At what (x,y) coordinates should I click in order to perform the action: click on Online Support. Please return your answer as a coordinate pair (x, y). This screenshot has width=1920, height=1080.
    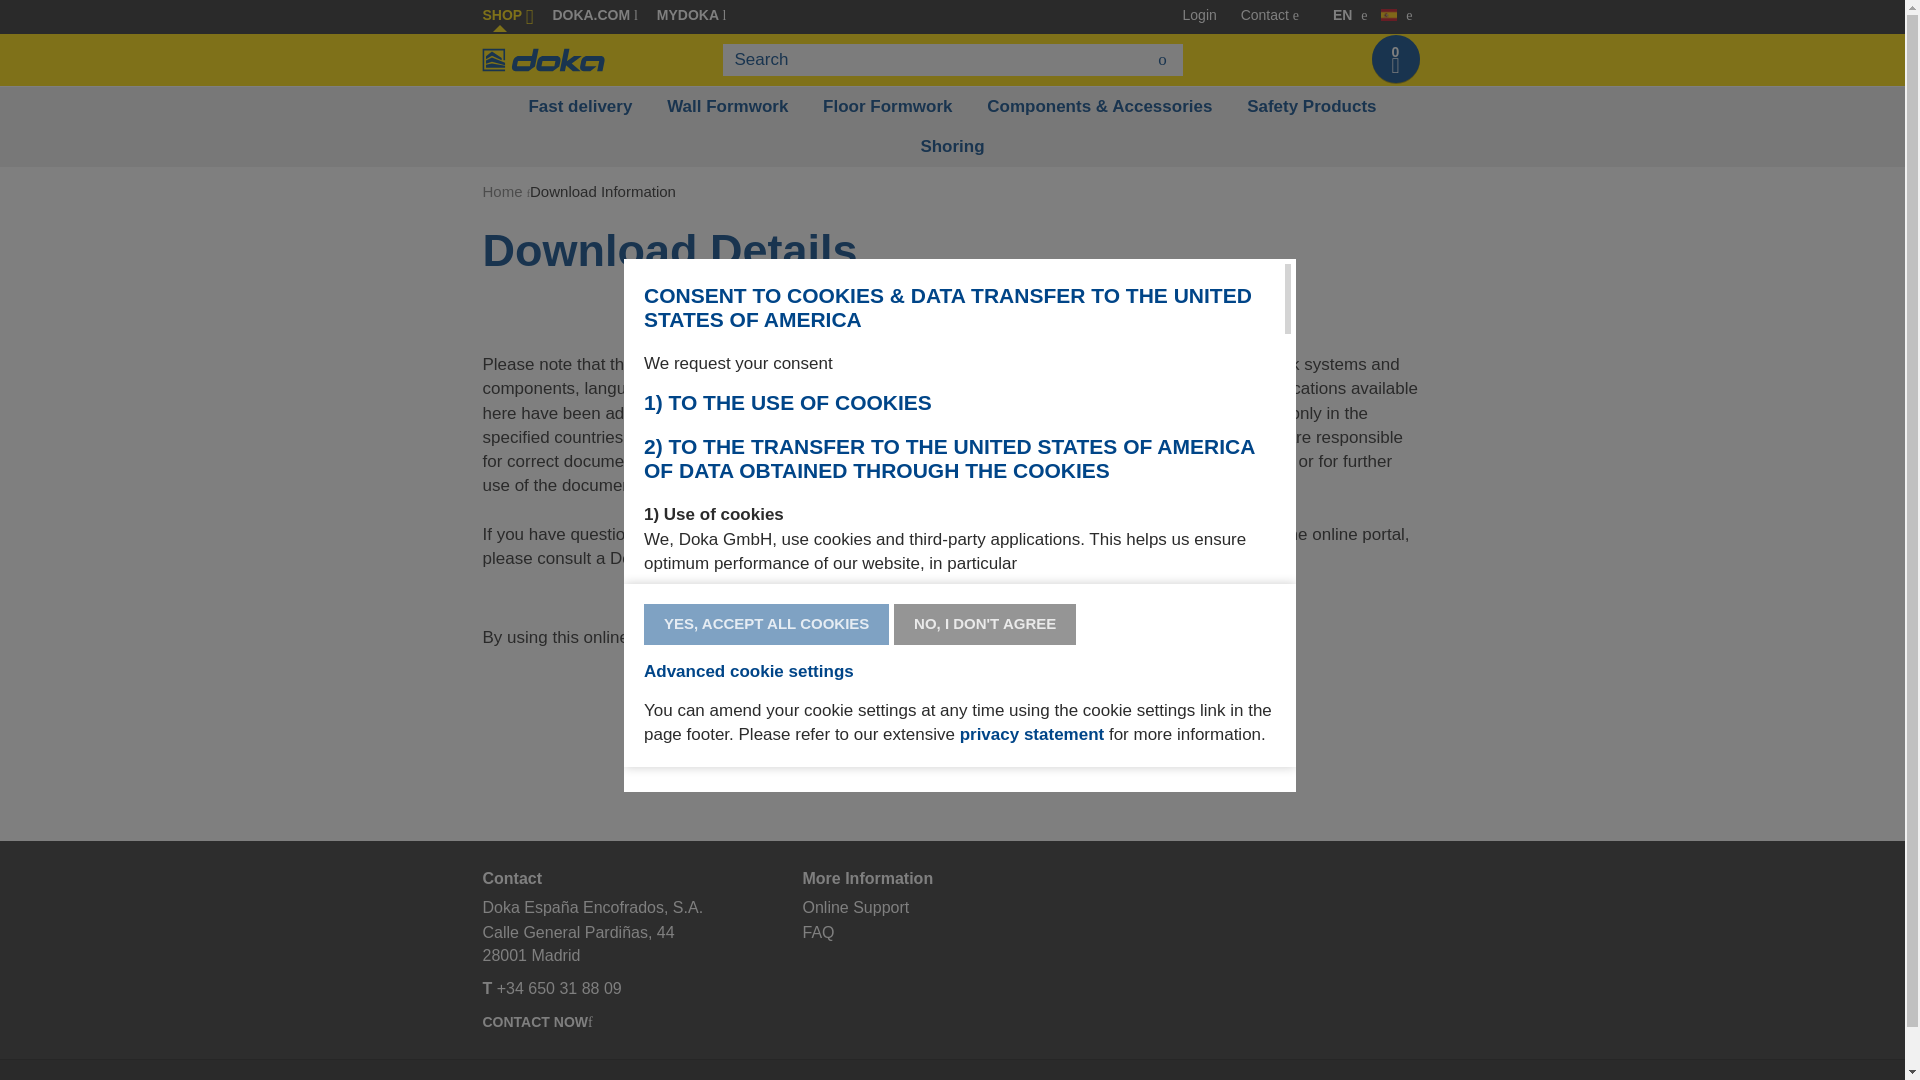
    Looking at the image, I should click on (855, 906).